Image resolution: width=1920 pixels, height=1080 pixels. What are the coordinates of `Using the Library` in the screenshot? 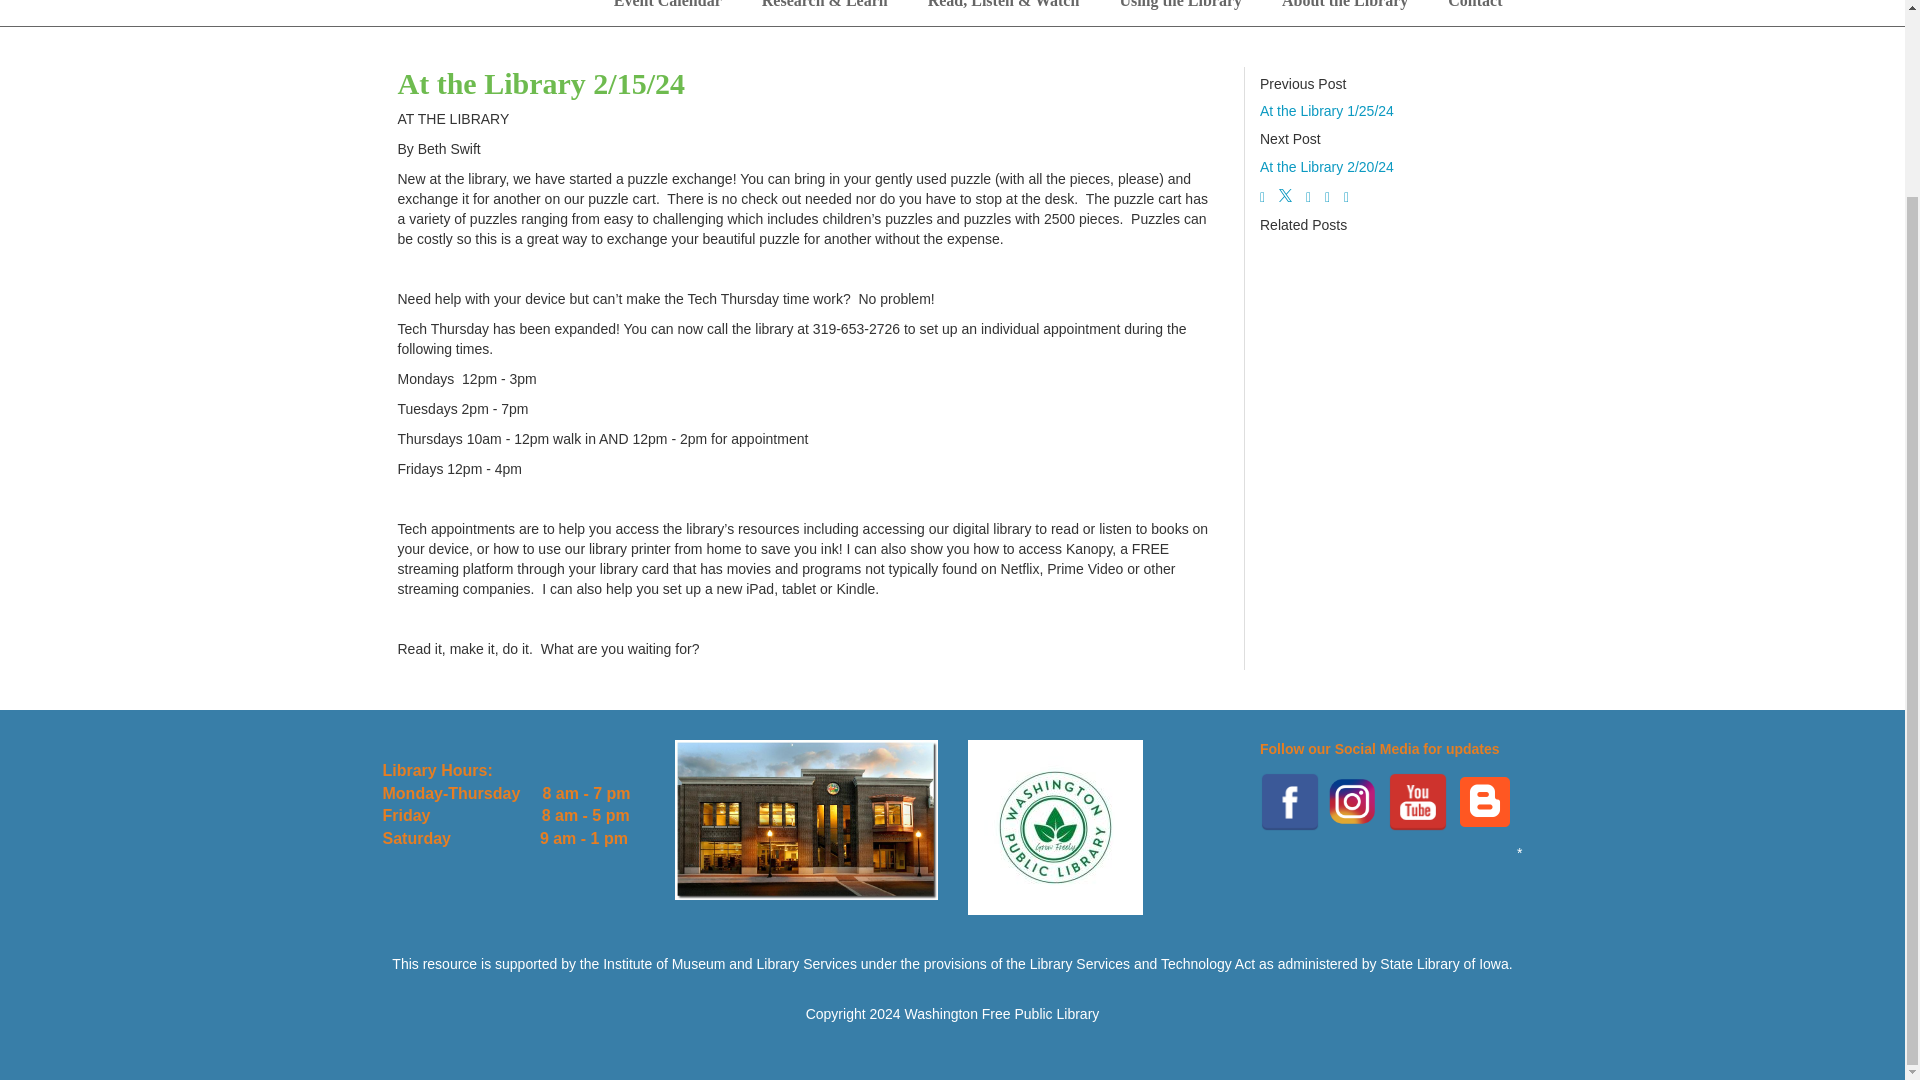 It's located at (1180, 12).